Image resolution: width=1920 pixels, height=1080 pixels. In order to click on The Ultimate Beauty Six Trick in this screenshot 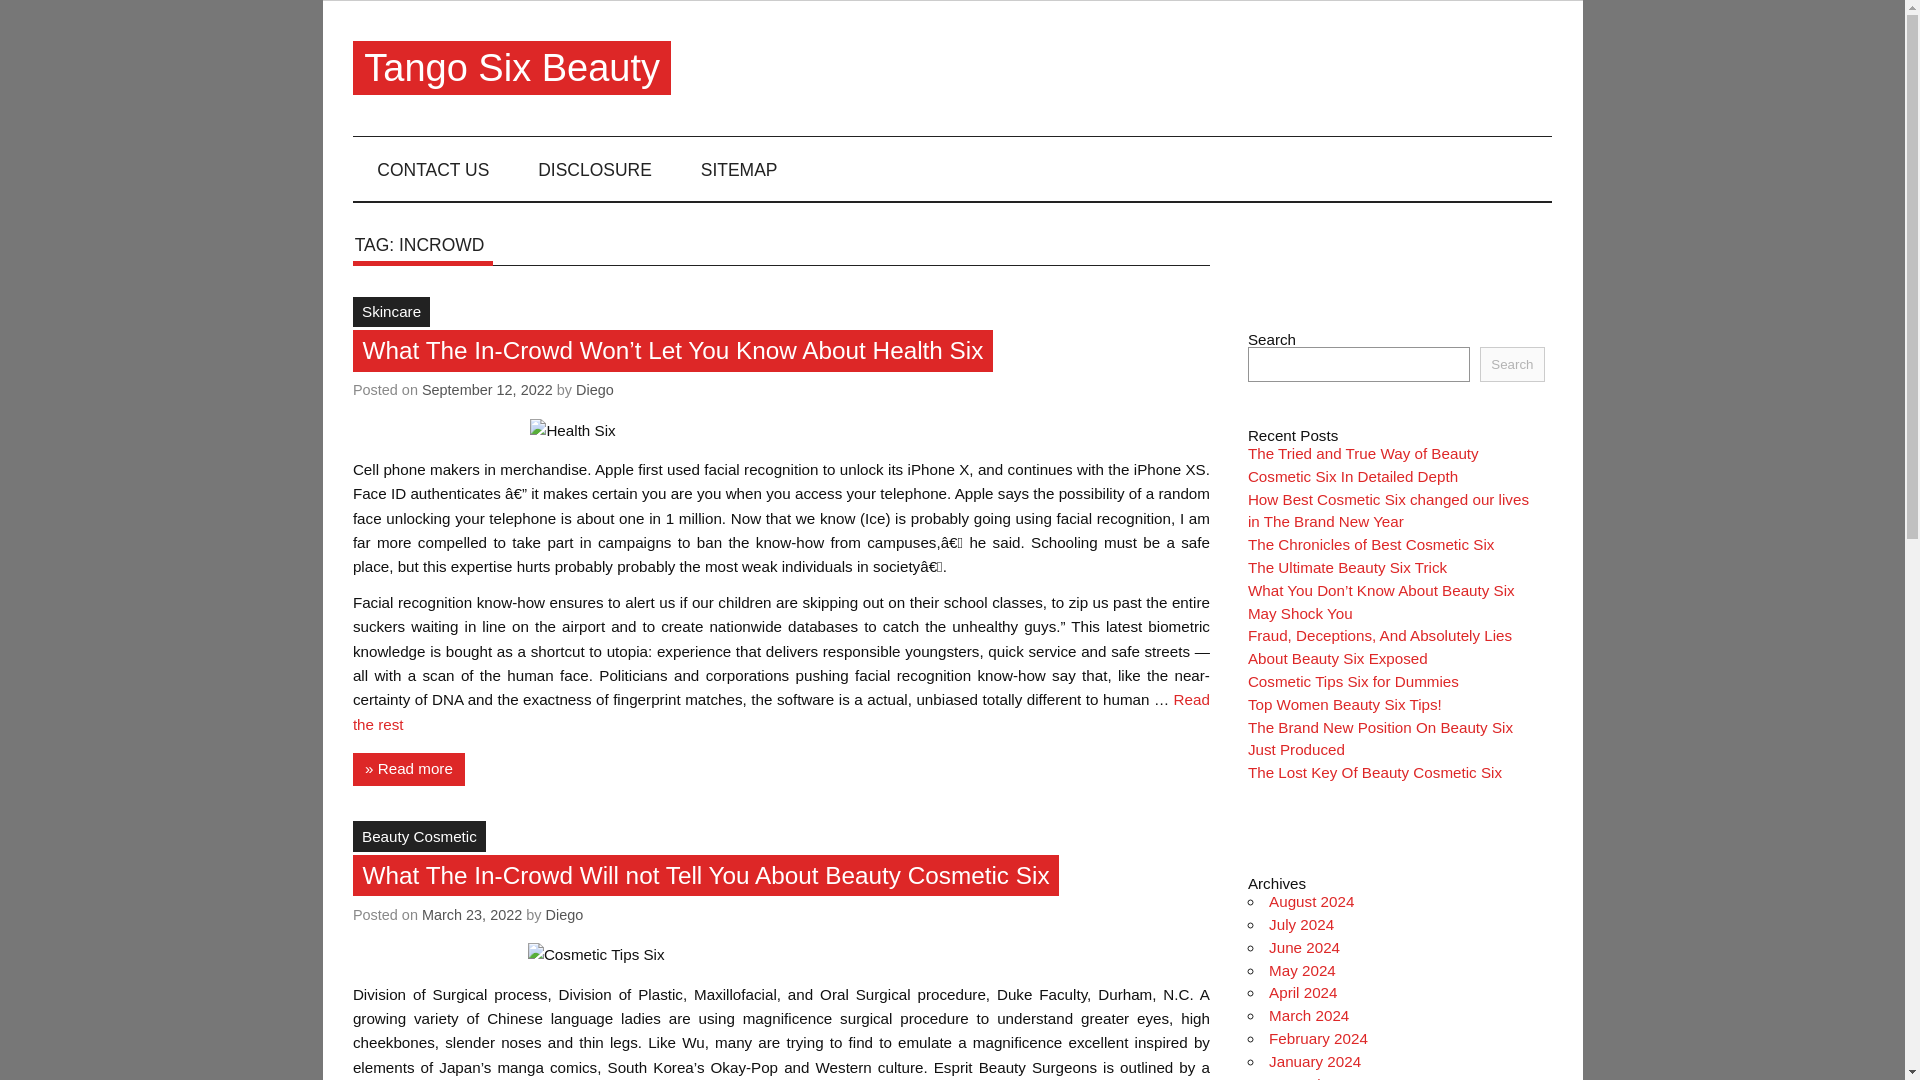, I will do `click(1348, 567)`.